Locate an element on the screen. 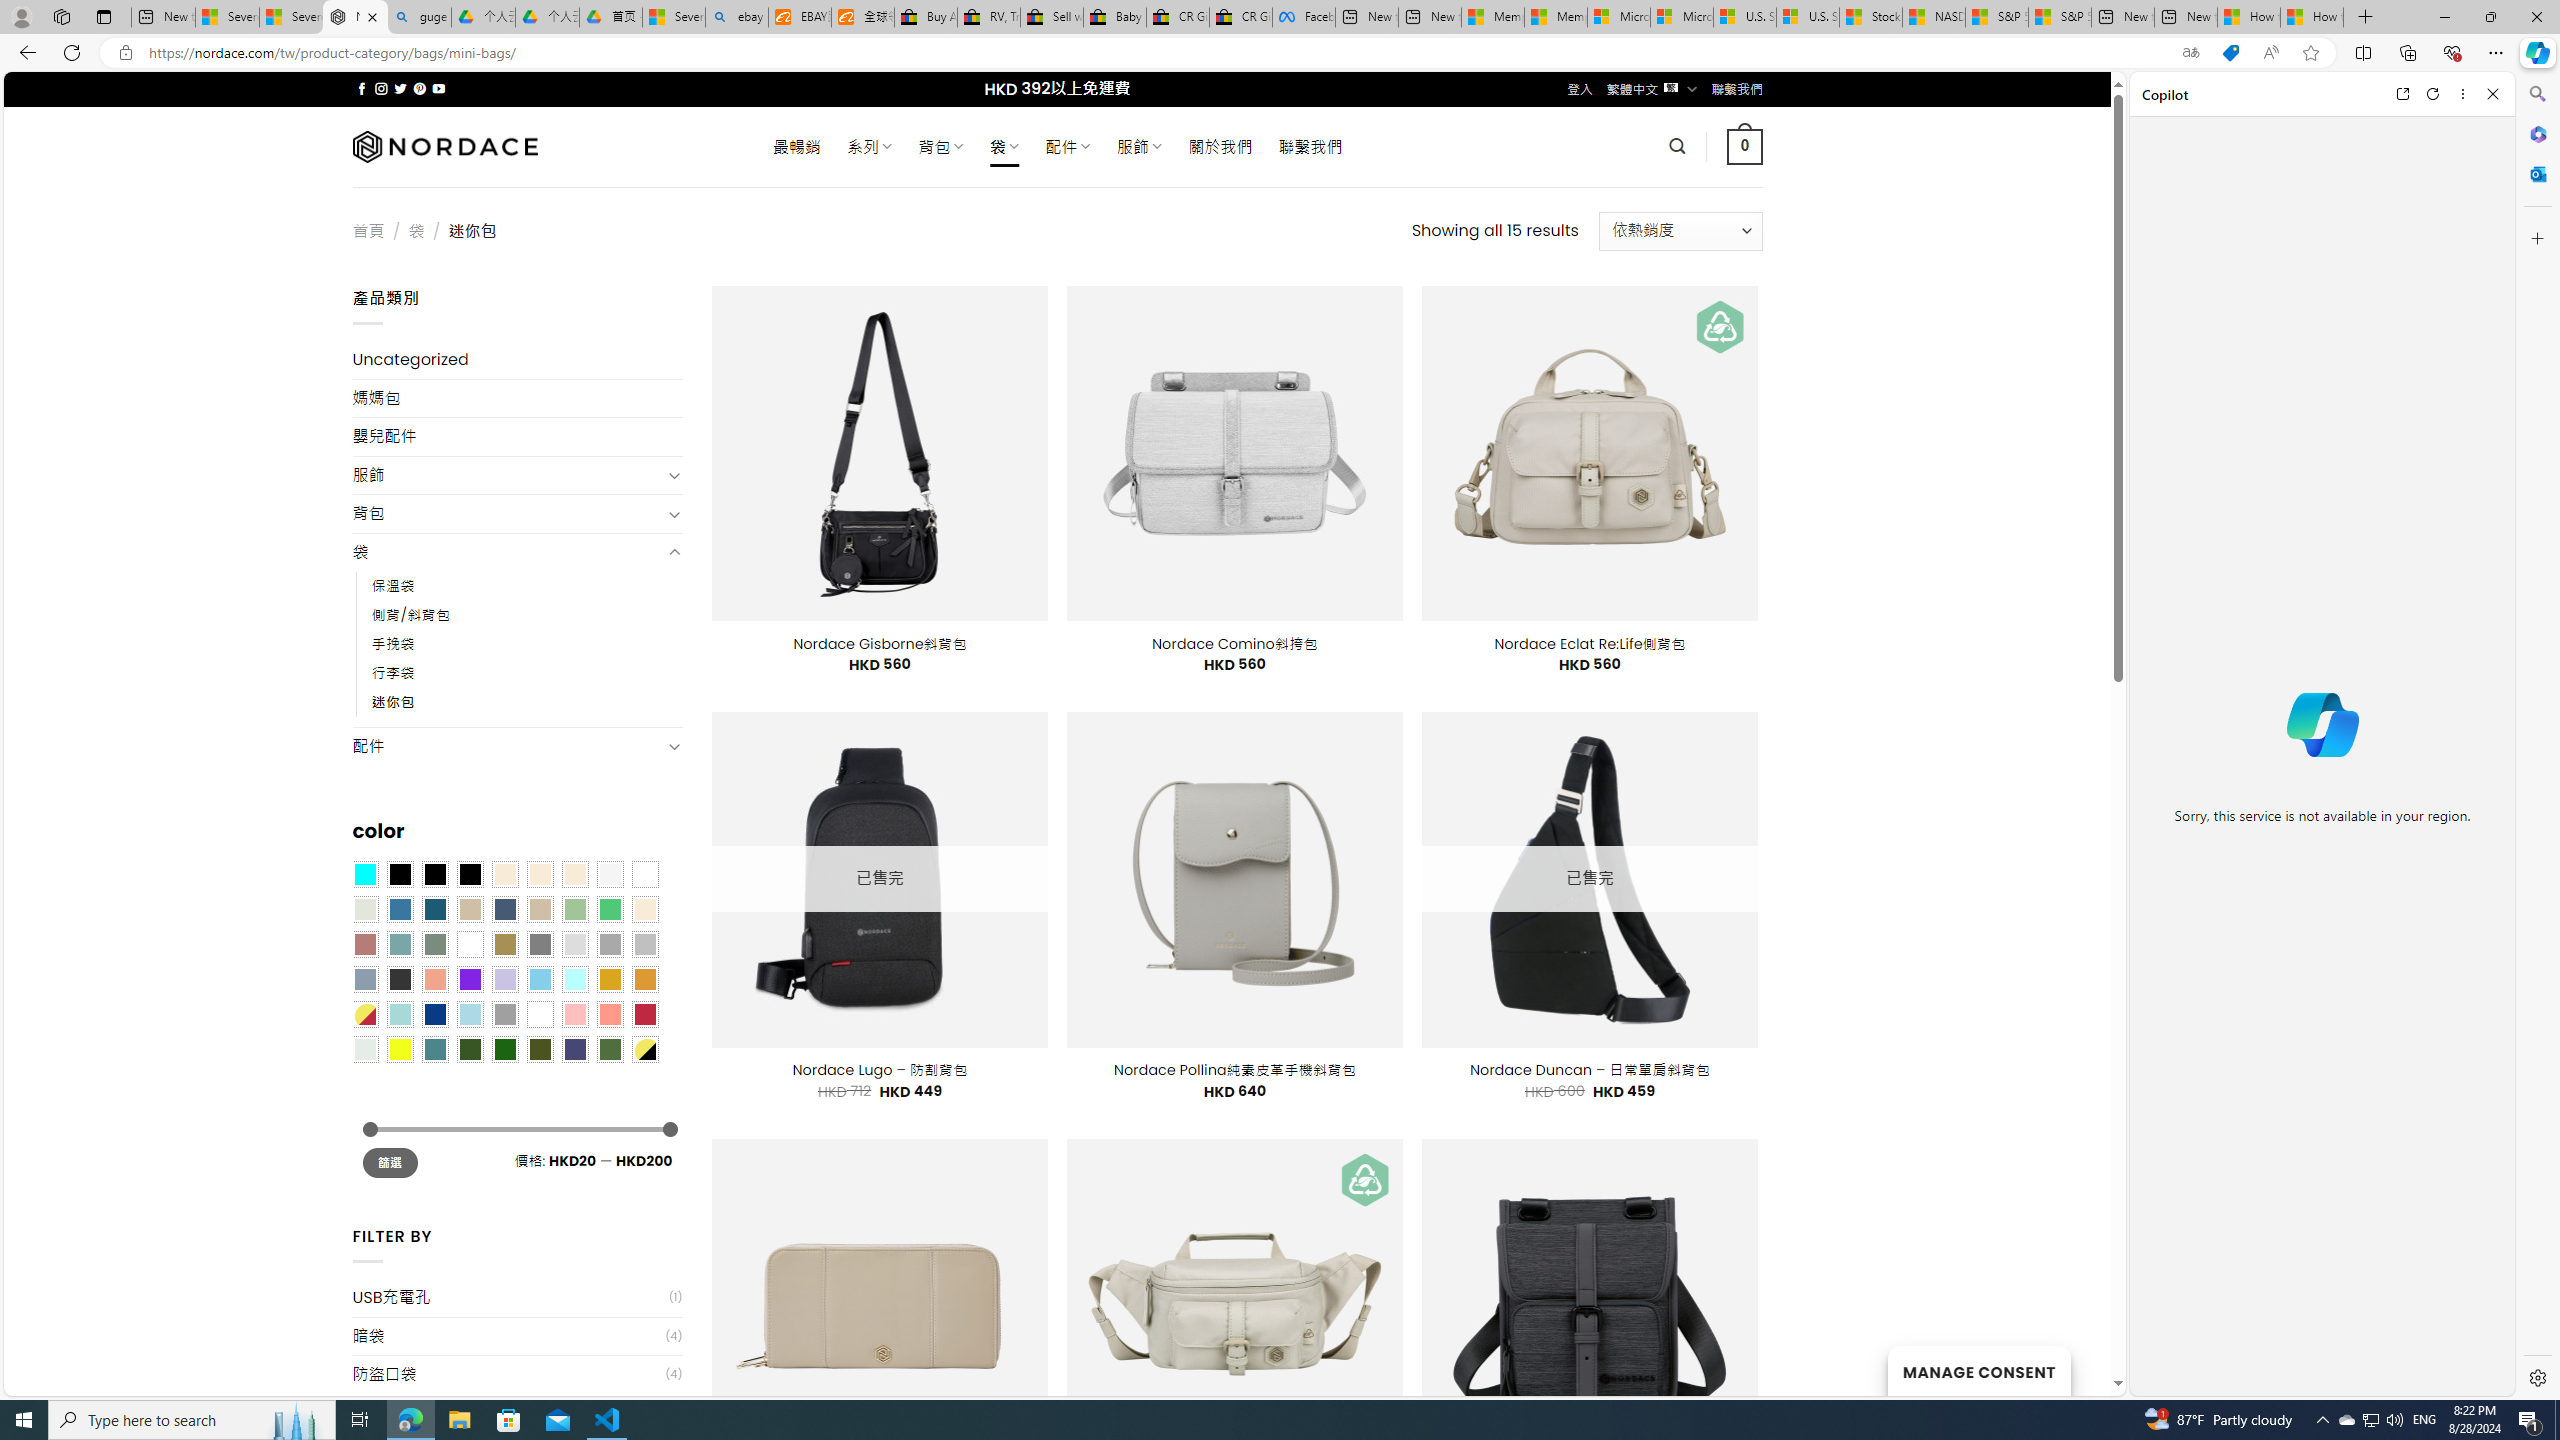 The height and width of the screenshot is (1440, 2560). Dull Nickle is located at coordinates (366, 1049).